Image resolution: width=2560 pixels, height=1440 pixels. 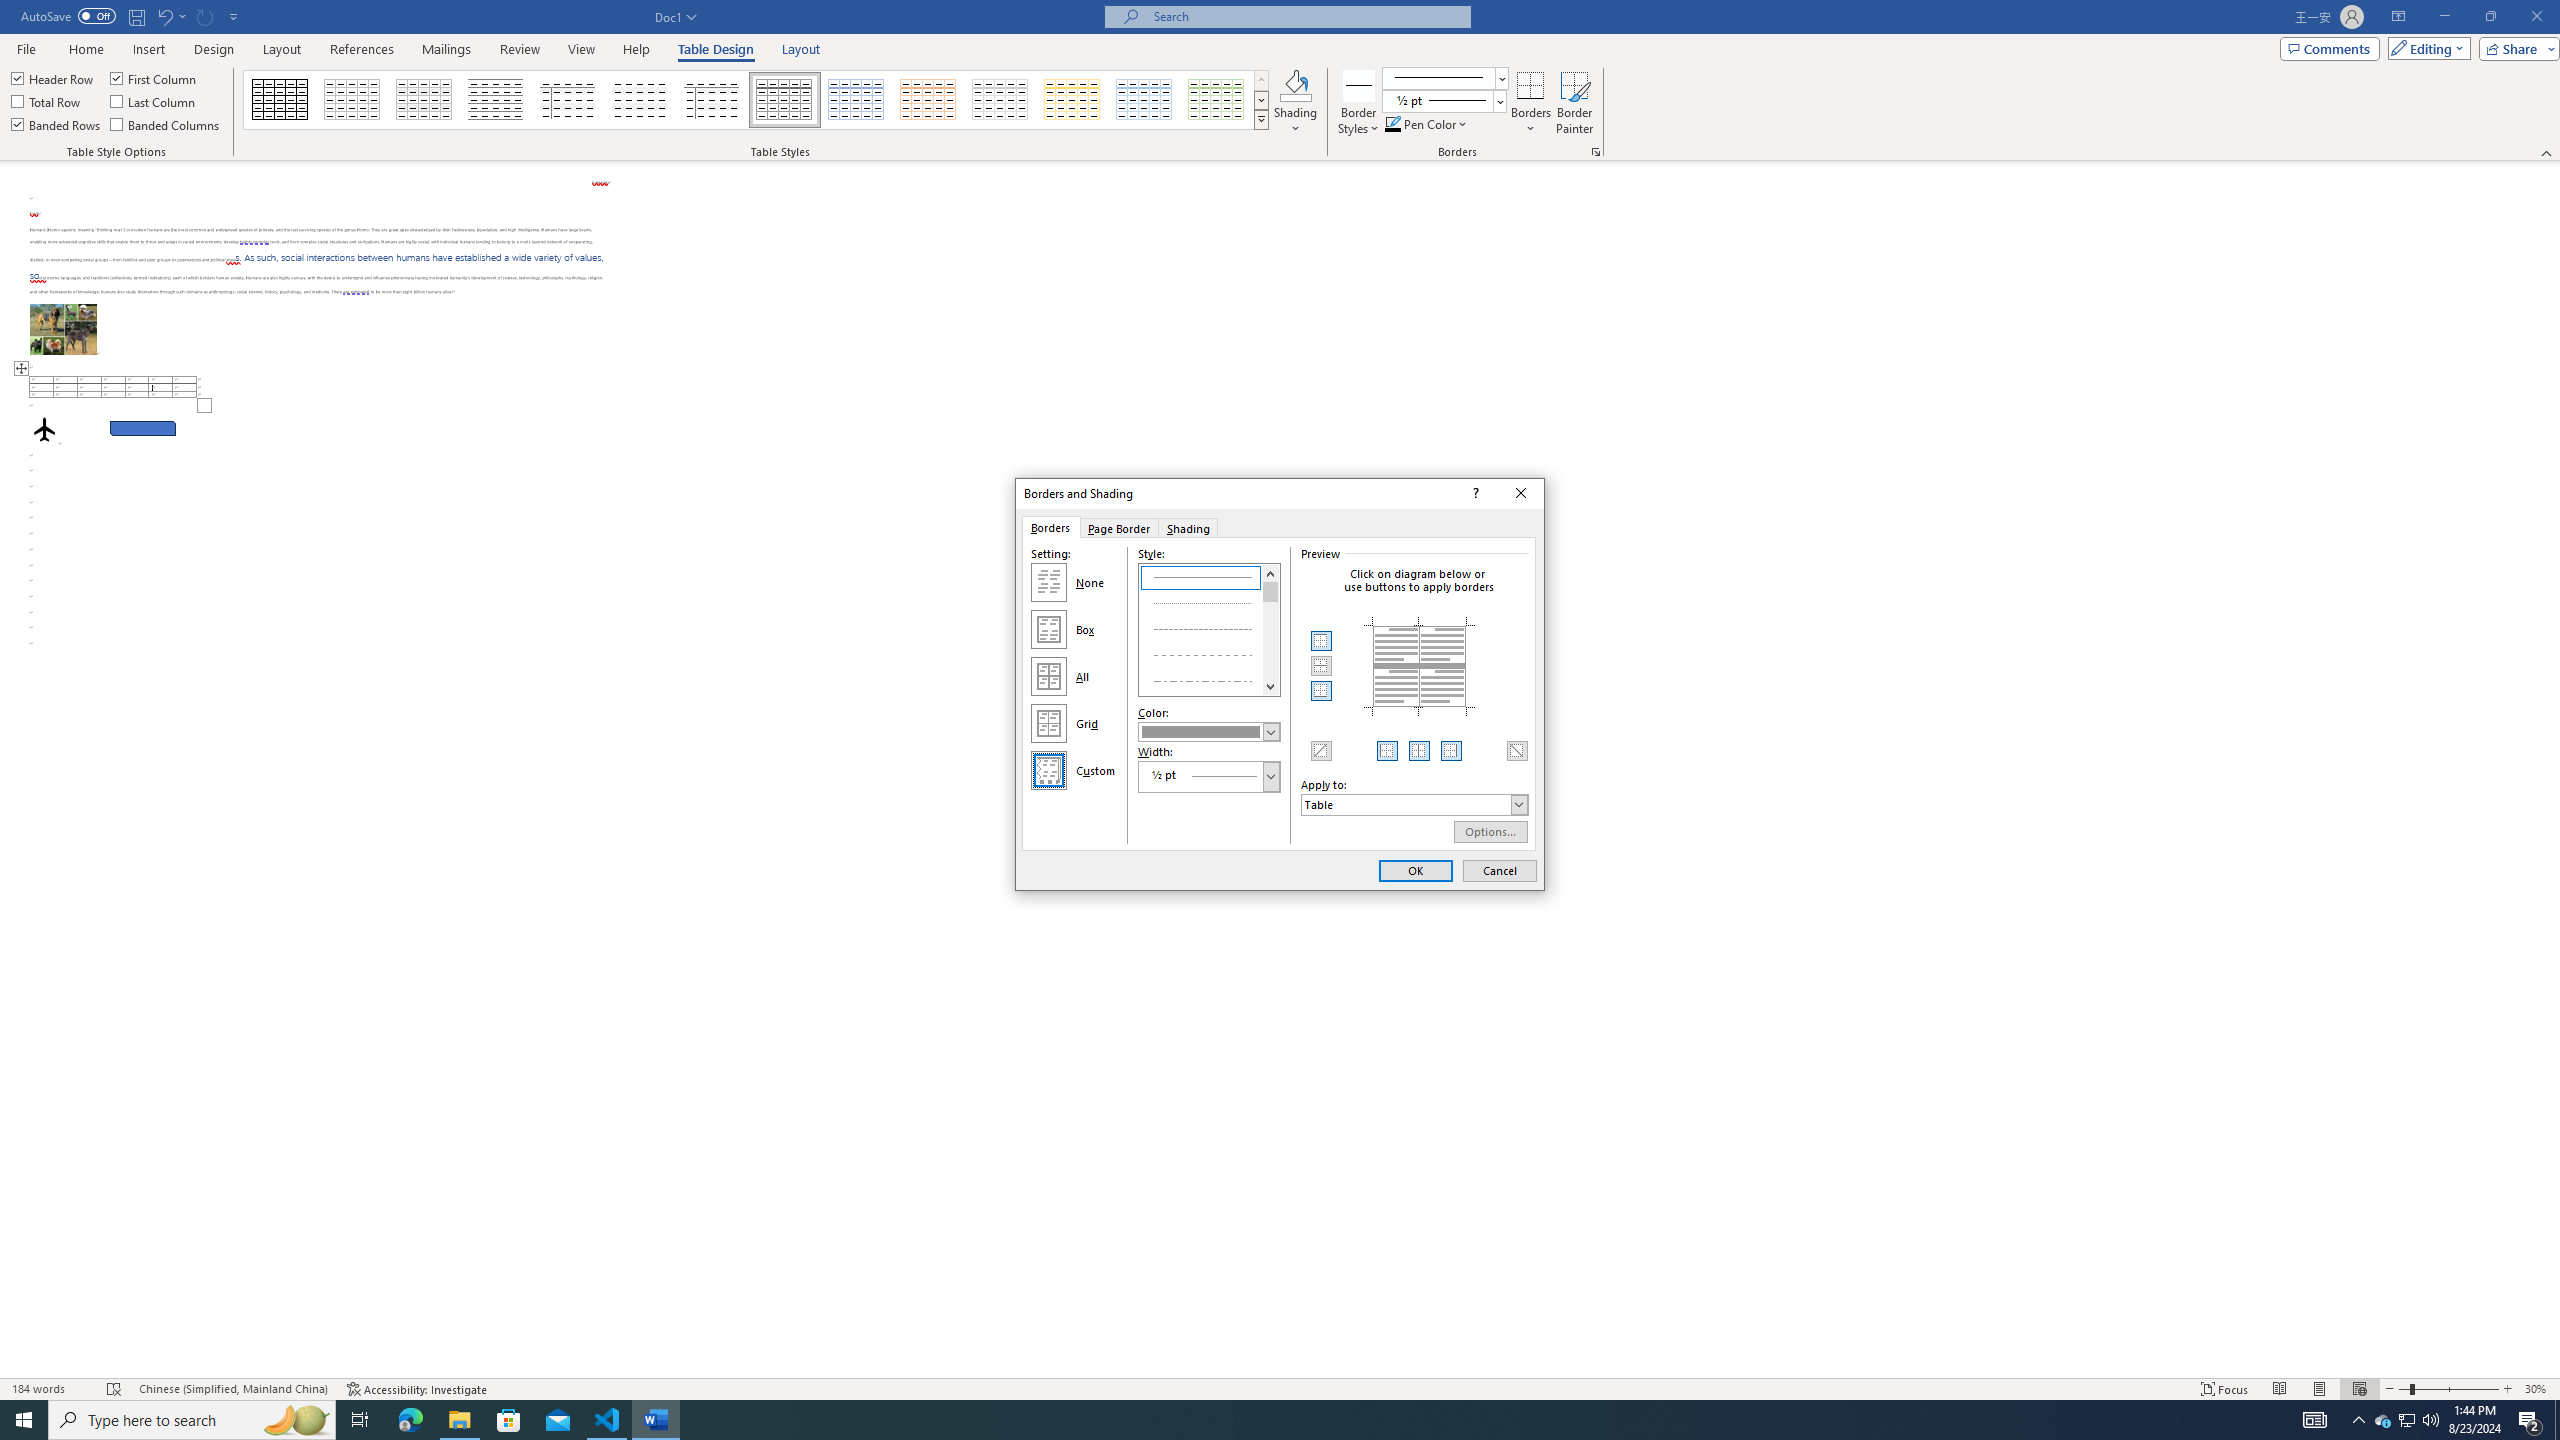 I want to click on Visual Studio Code - 1 running window, so click(x=608, y=1420).